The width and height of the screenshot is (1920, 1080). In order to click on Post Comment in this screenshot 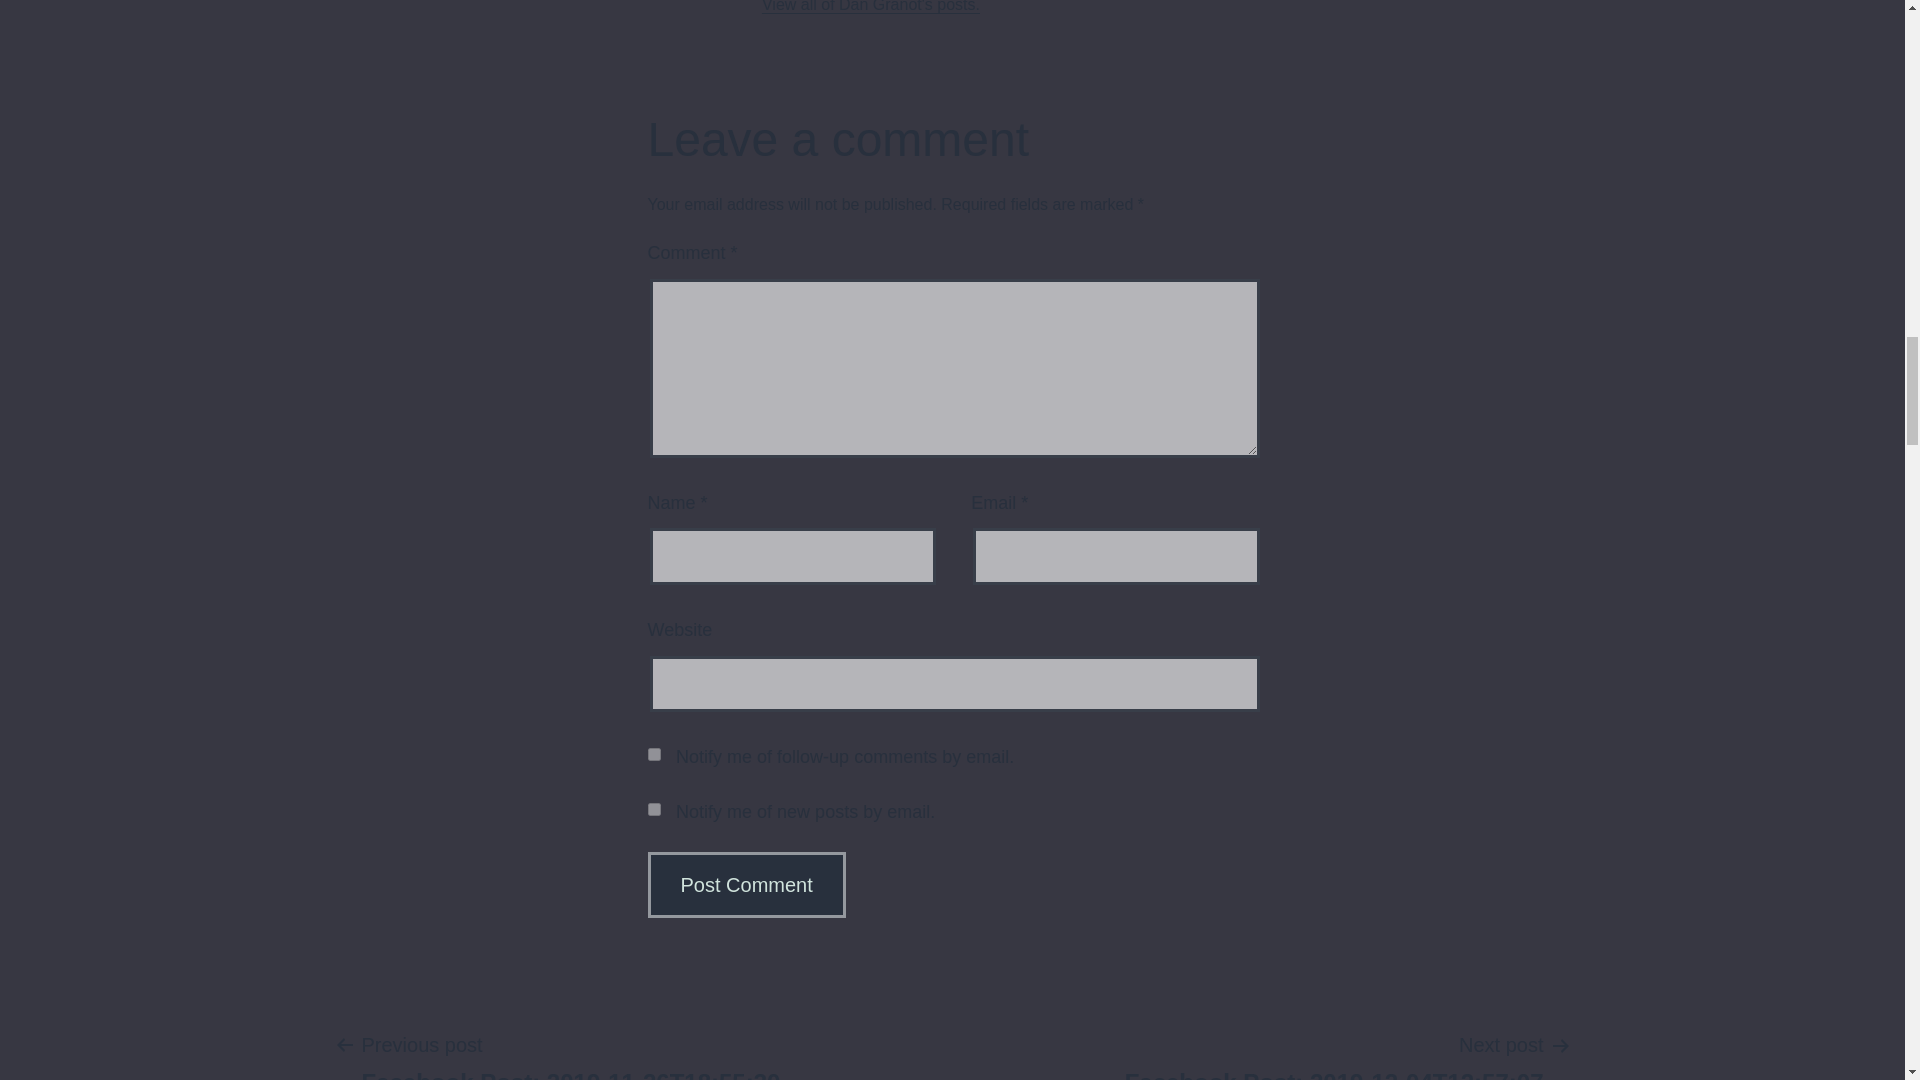, I will do `click(1334, 1054)`.